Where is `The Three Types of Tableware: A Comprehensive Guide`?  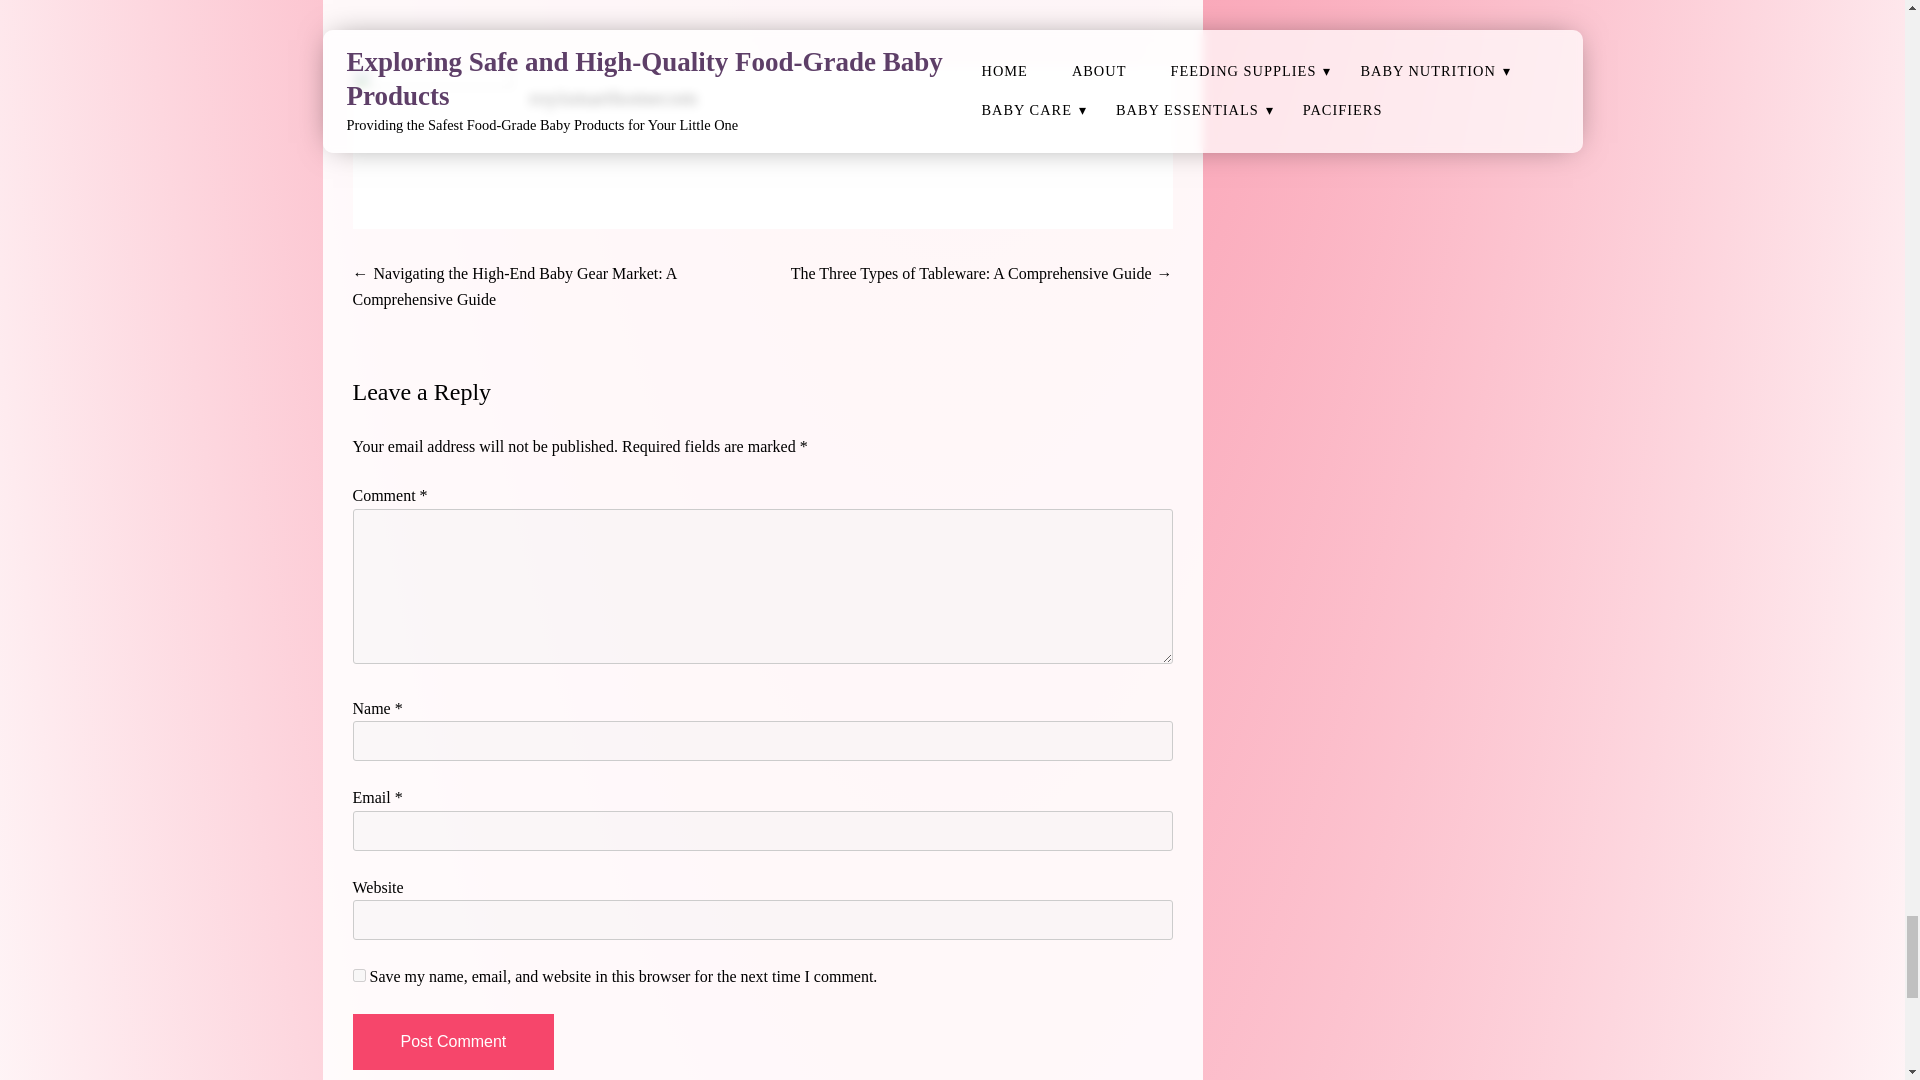
The Three Types of Tableware: A Comprehensive Guide is located at coordinates (972, 272).